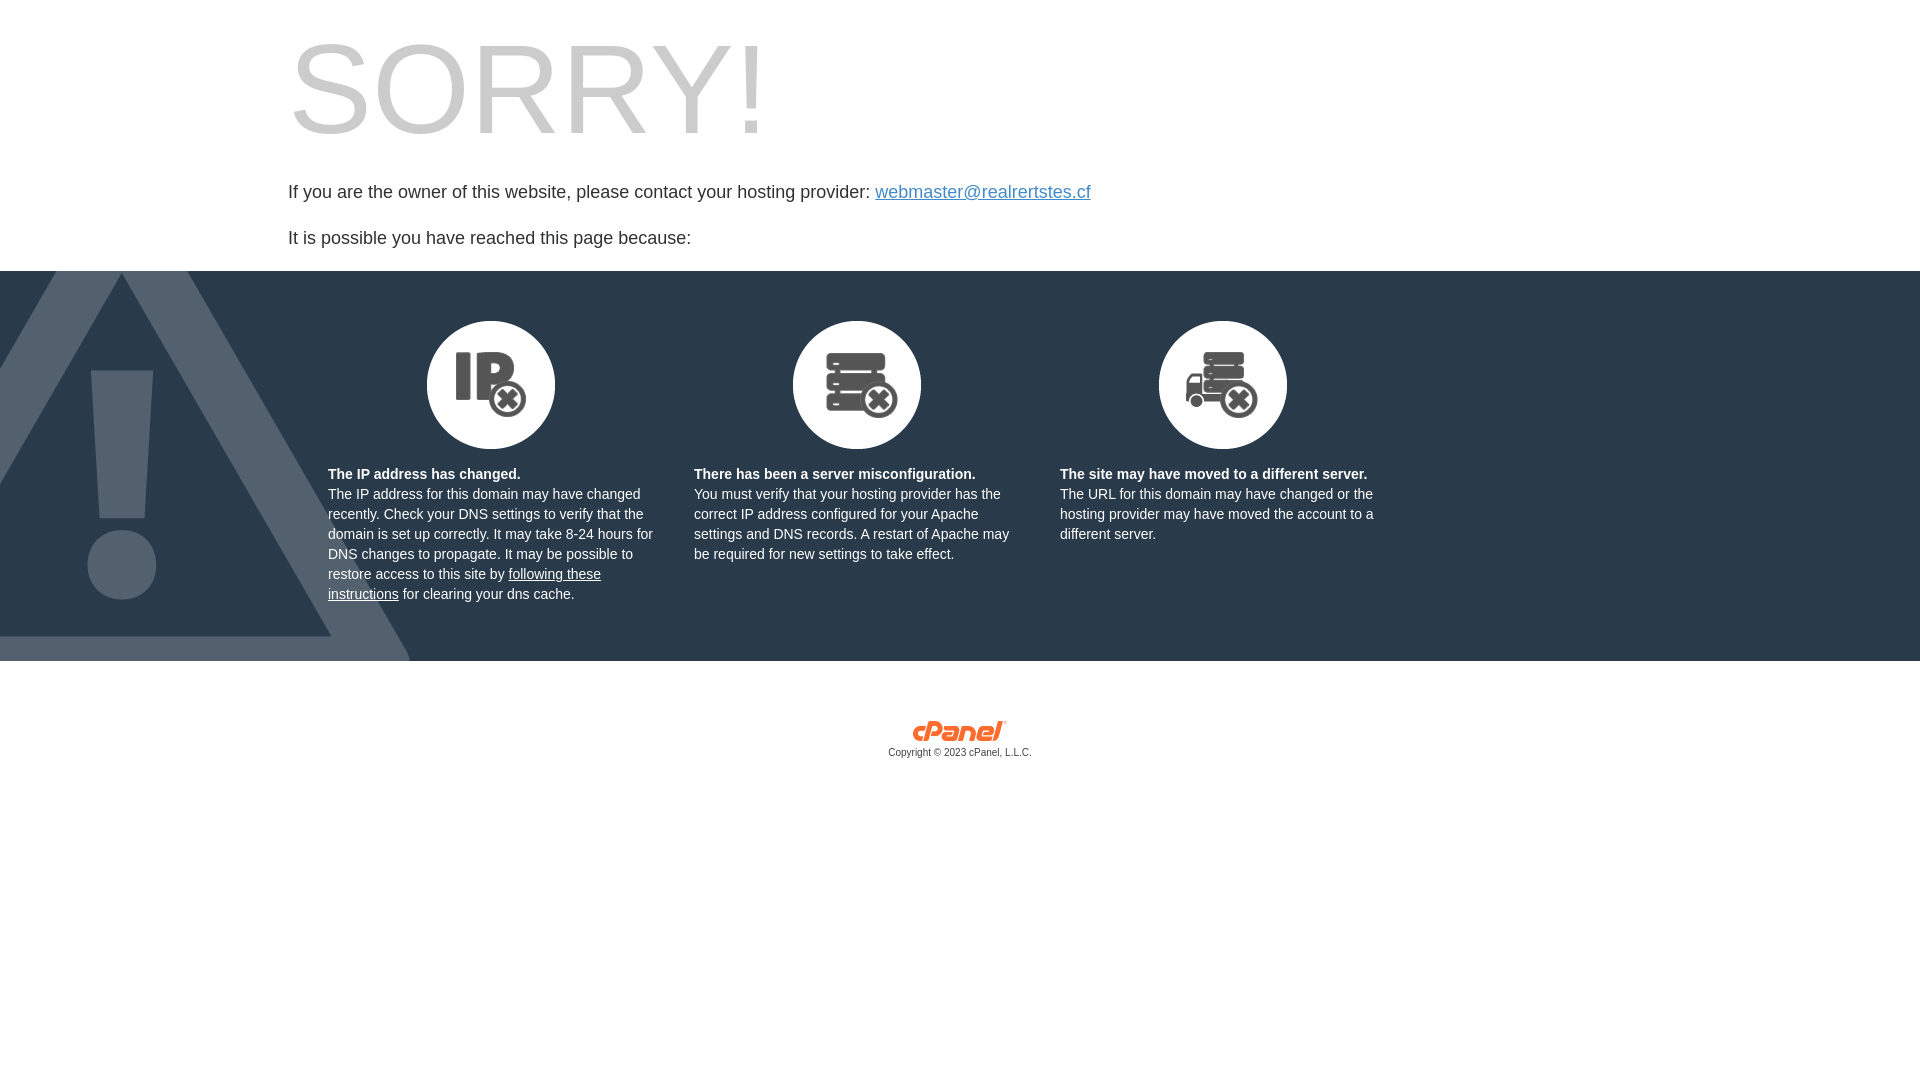 Image resolution: width=1920 pixels, height=1080 pixels. I want to click on following these instructions, so click(464, 584).